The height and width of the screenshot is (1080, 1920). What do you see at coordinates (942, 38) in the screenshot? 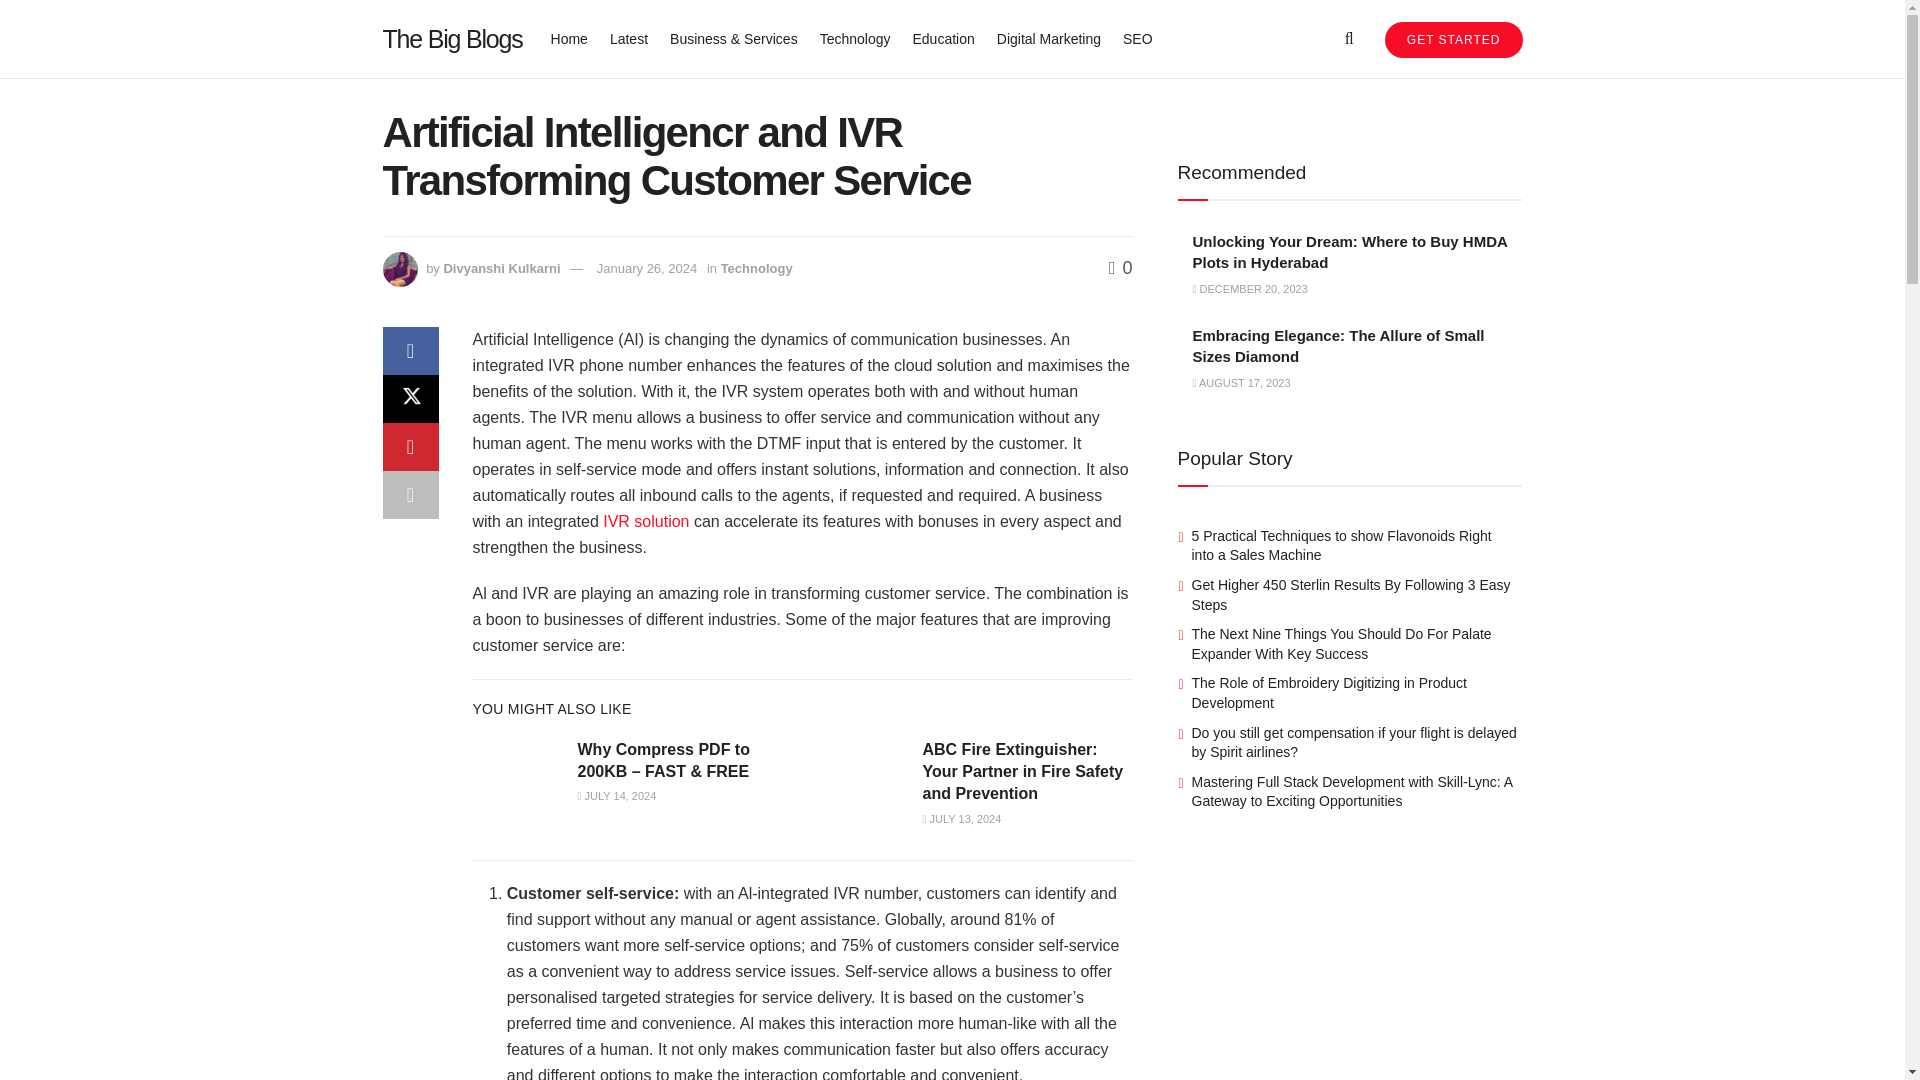
I see `Education` at bounding box center [942, 38].